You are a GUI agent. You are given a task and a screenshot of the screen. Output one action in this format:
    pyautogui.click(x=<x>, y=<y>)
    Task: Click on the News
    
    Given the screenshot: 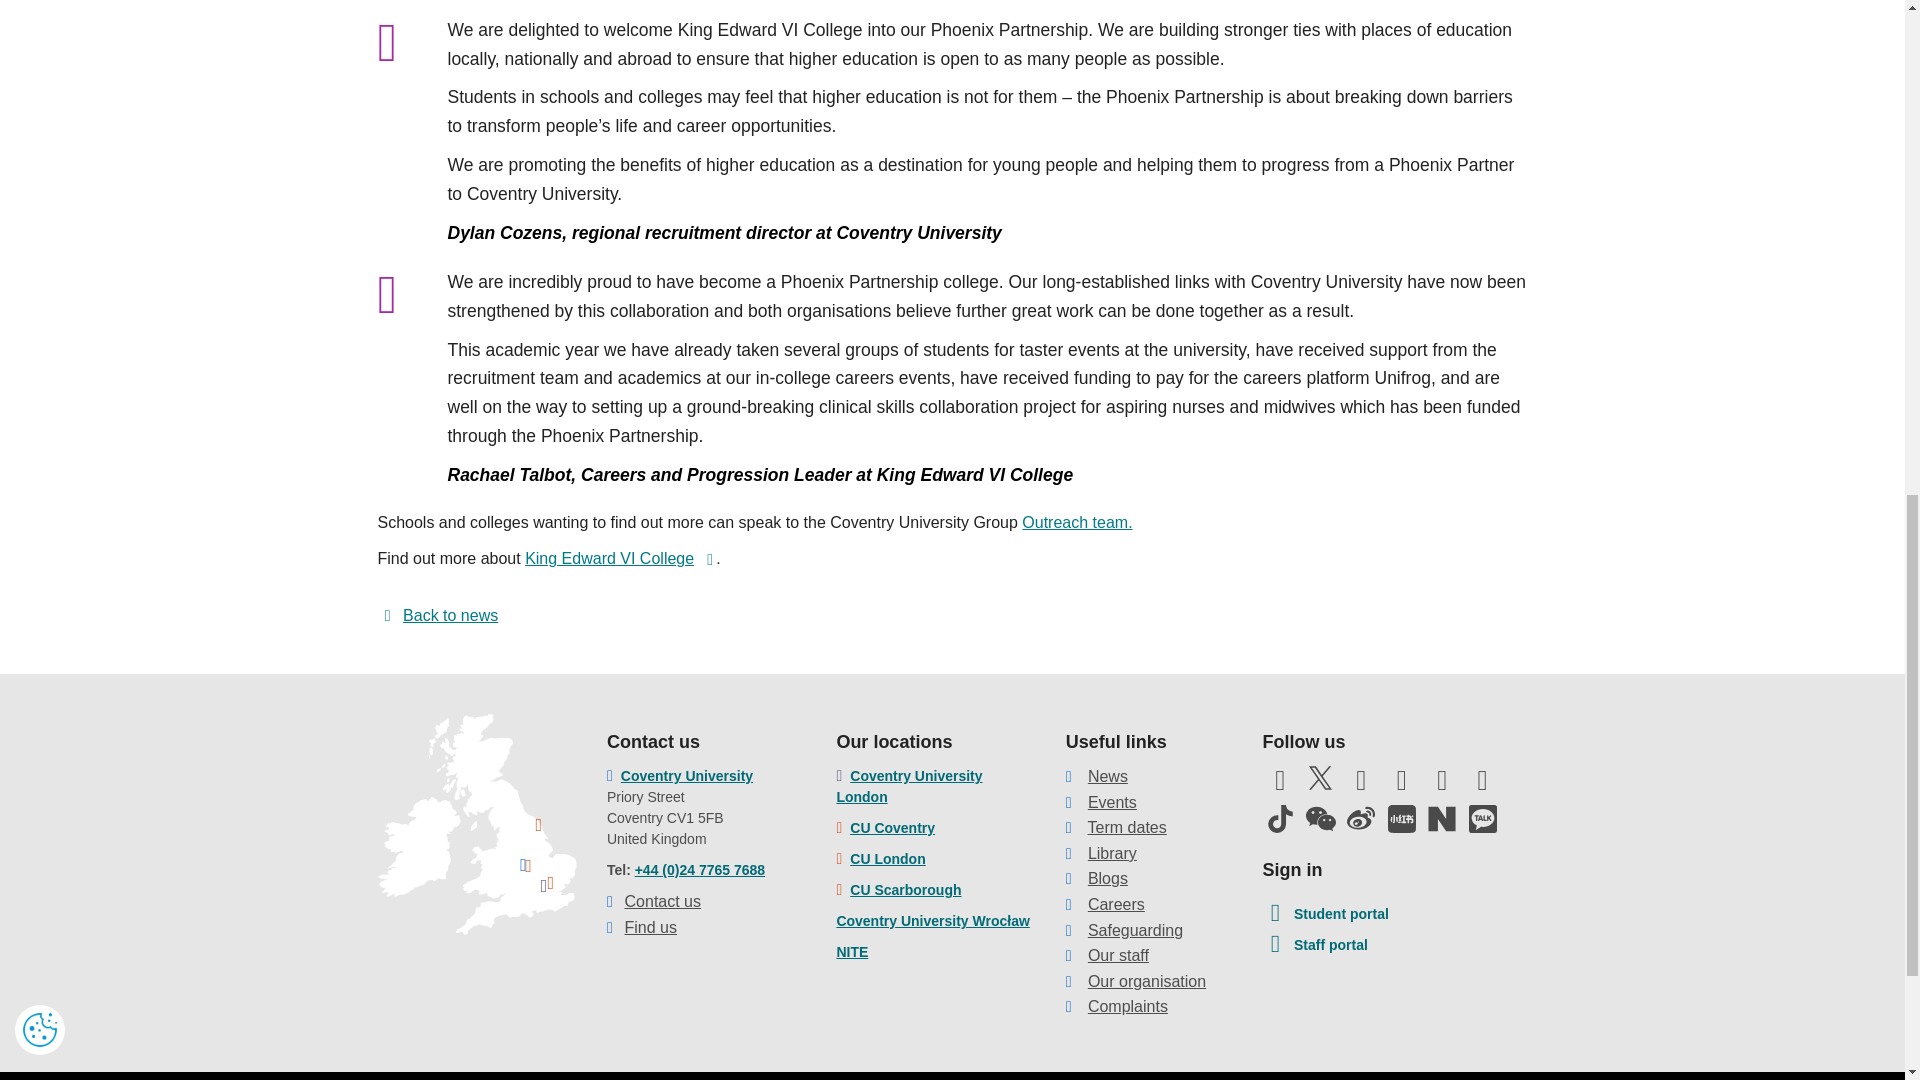 What is the action you would take?
    pyautogui.click(x=1108, y=776)
    